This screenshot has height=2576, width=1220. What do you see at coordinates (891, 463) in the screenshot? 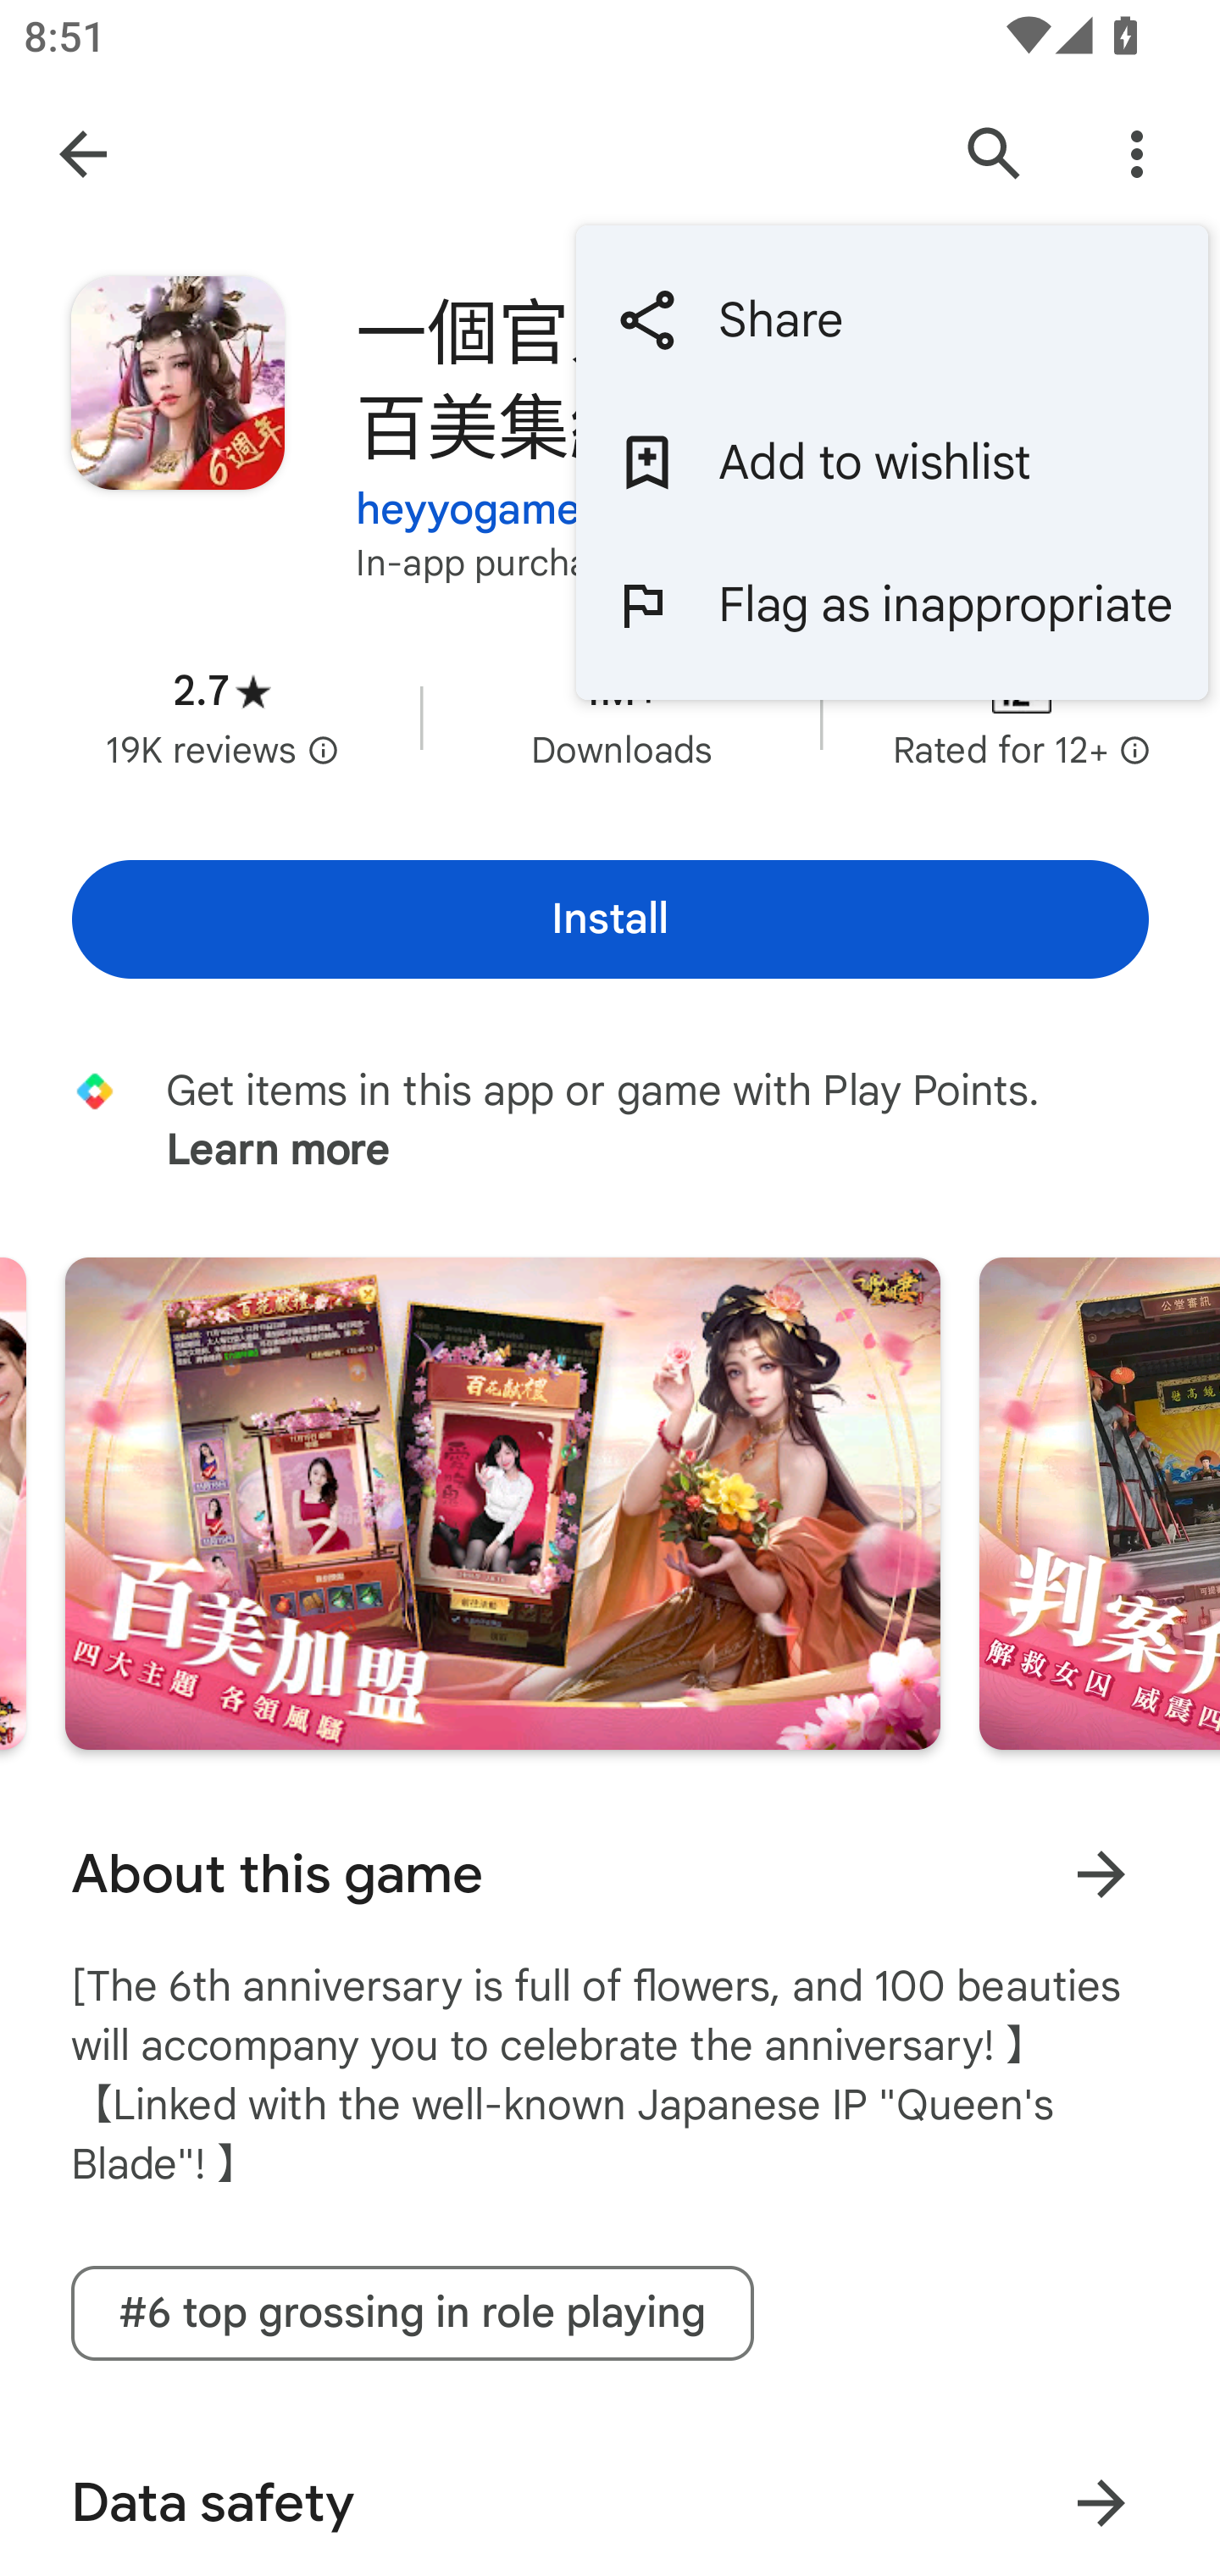
I see `Add to wishlist` at bounding box center [891, 463].